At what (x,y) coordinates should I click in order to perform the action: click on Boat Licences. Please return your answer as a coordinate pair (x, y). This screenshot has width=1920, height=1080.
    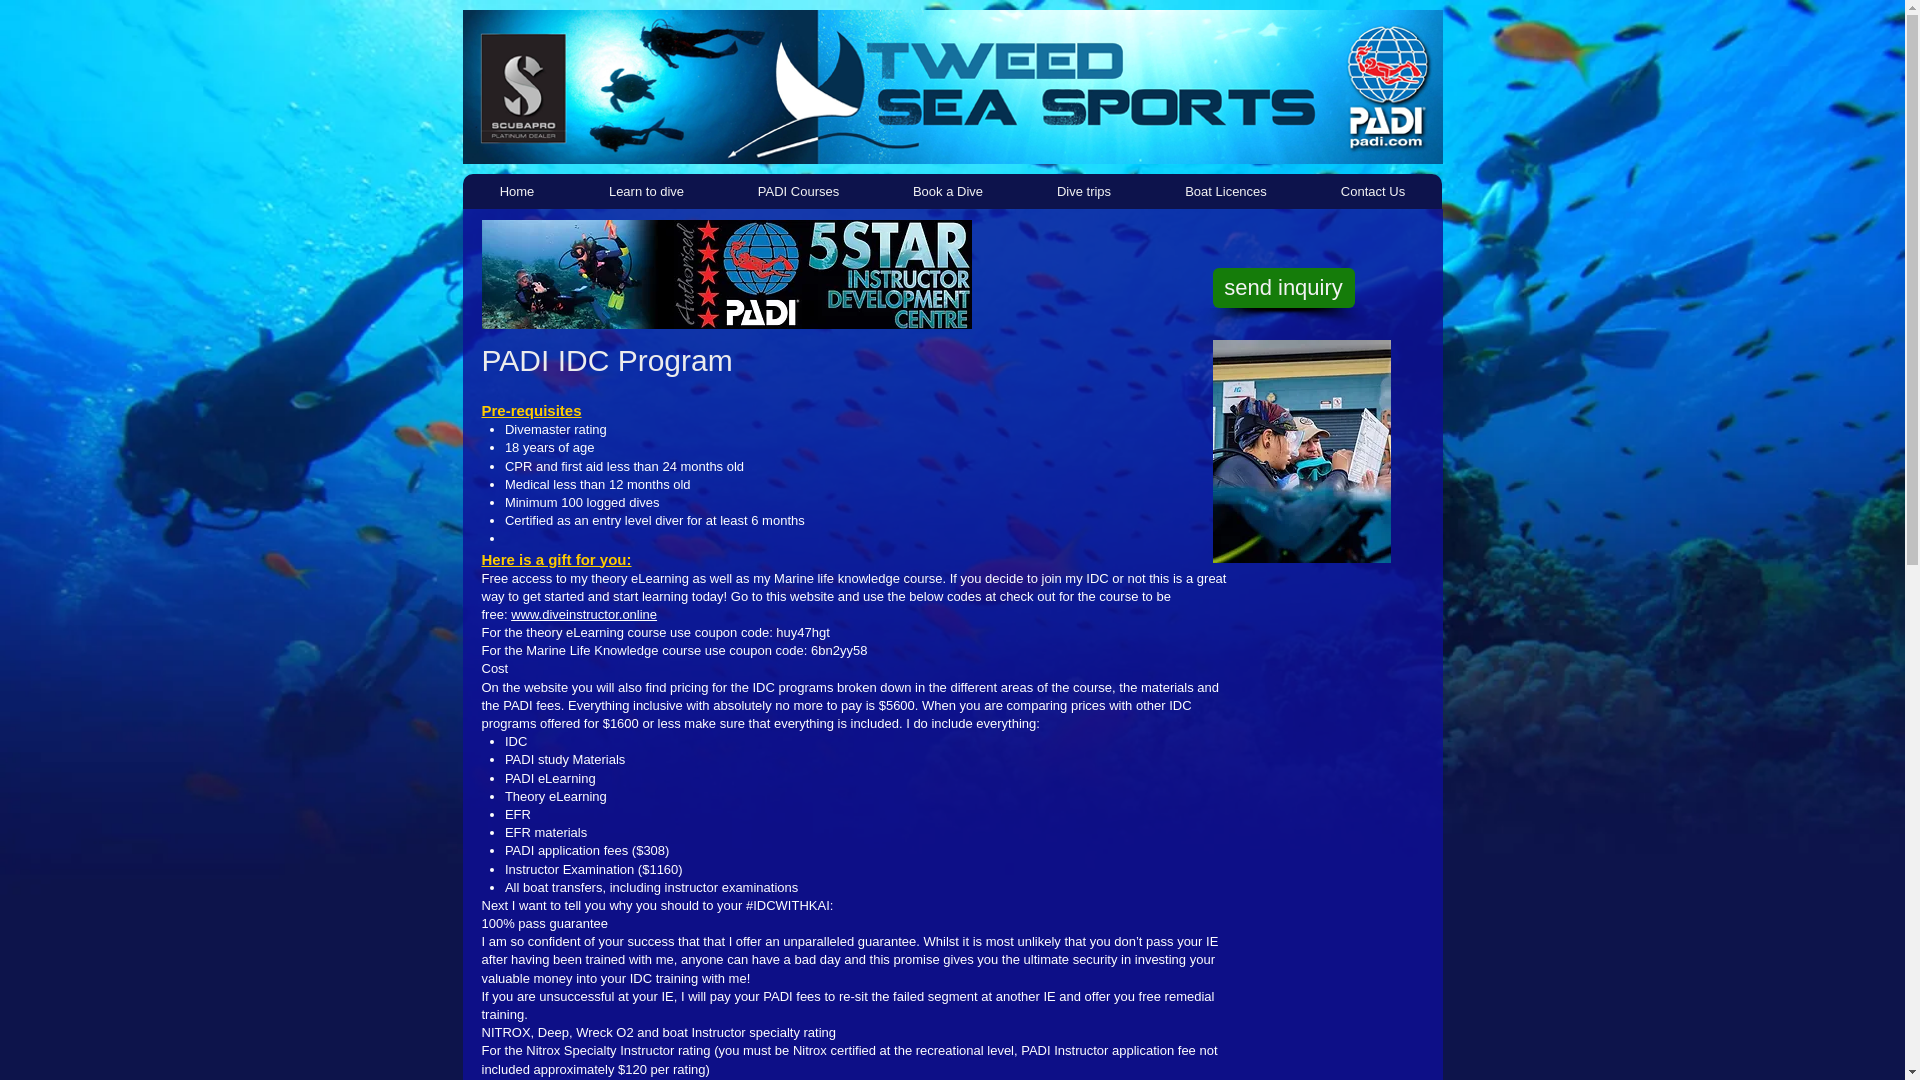
    Looking at the image, I should click on (1226, 191).